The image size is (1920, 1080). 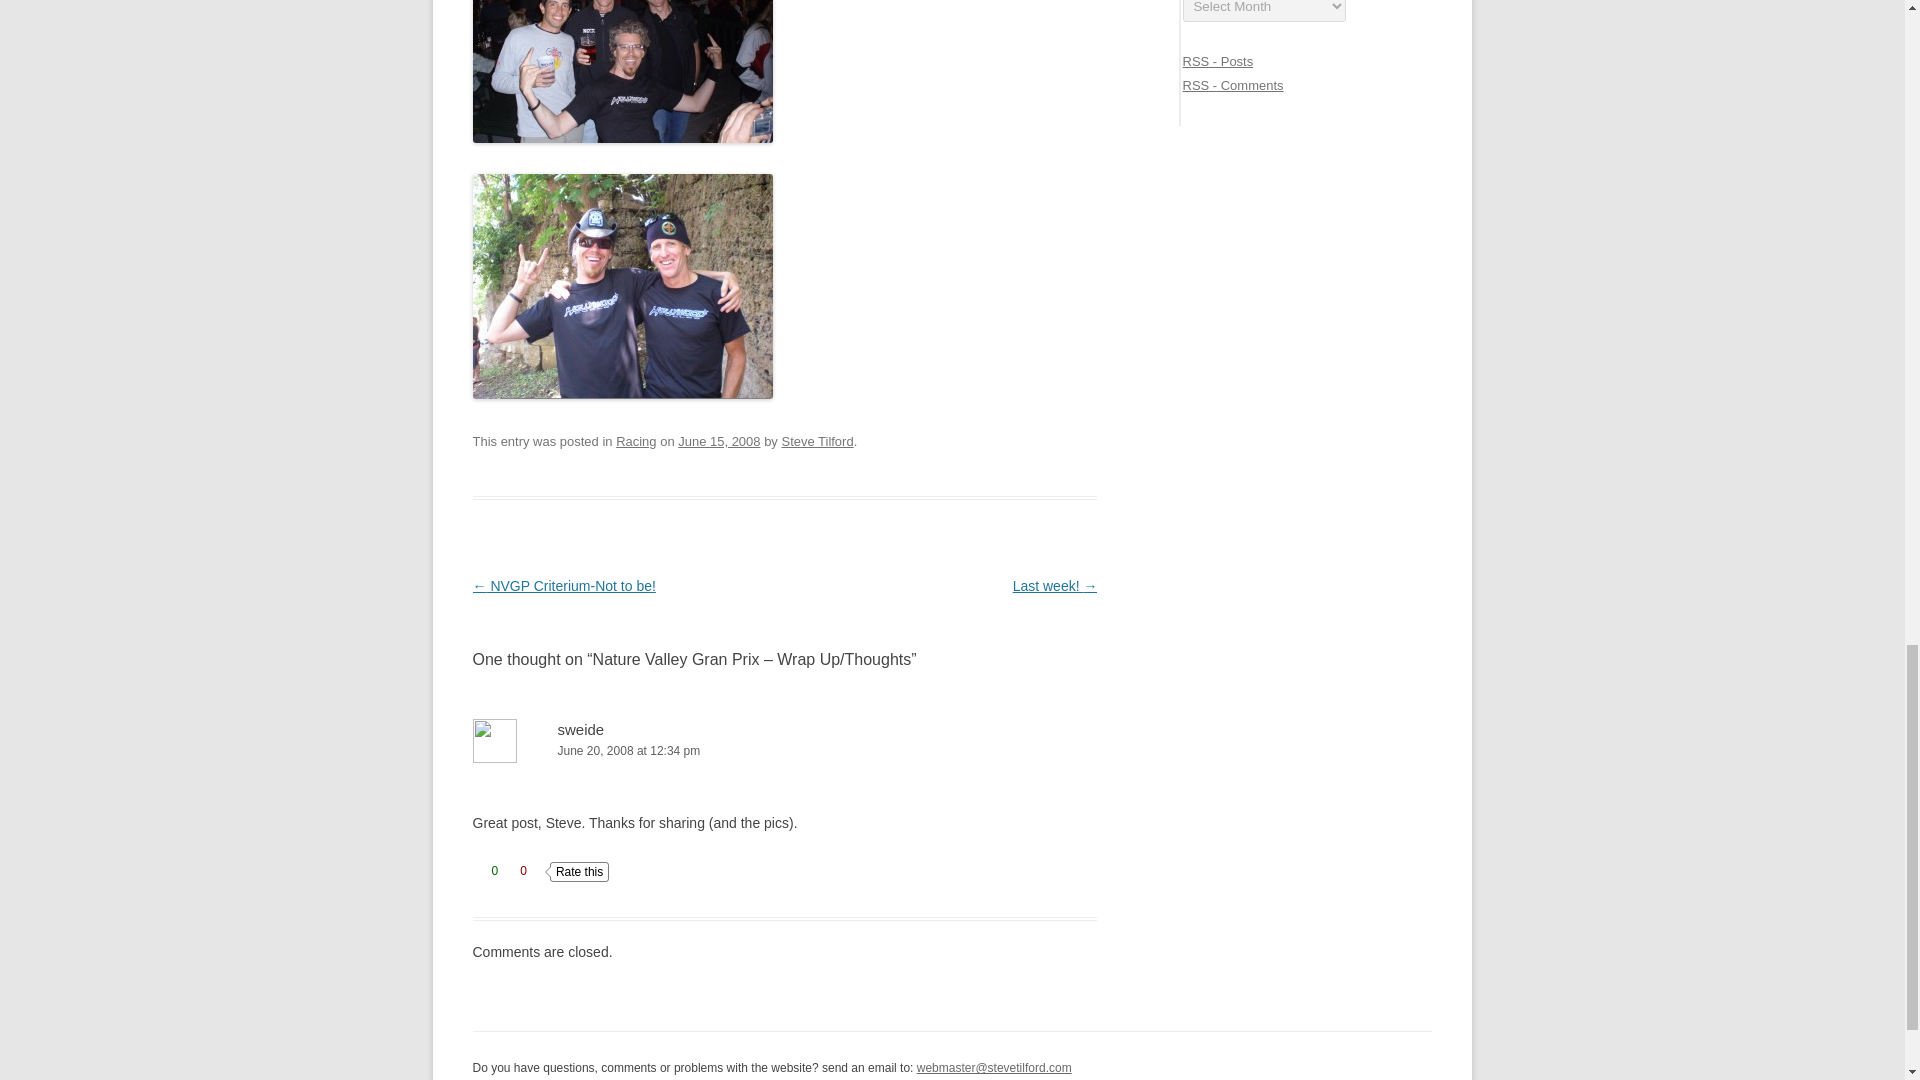 What do you see at coordinates (718, 442) in the screenshot?
I see `June 15, 2008` at bounding box center [718, 442].